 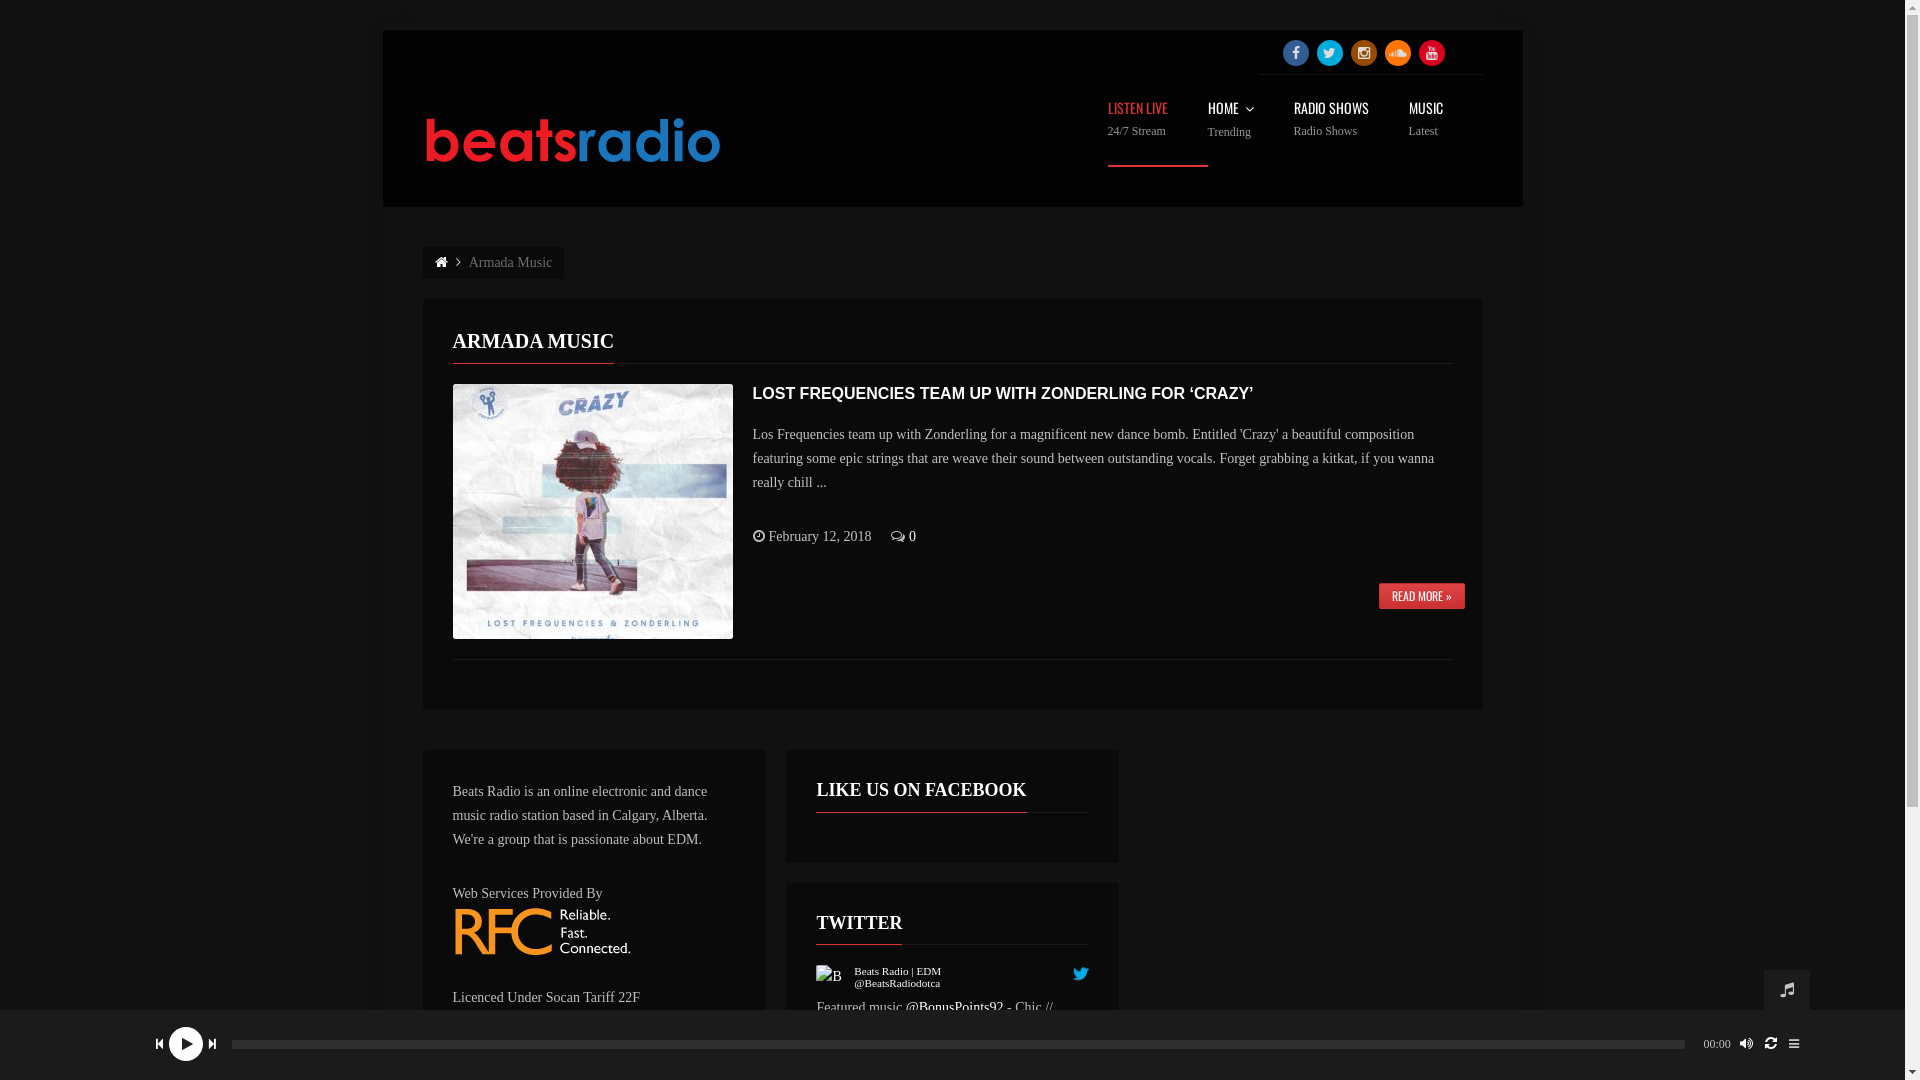 I want to click on Armada Music, so click(x=511, y=262).